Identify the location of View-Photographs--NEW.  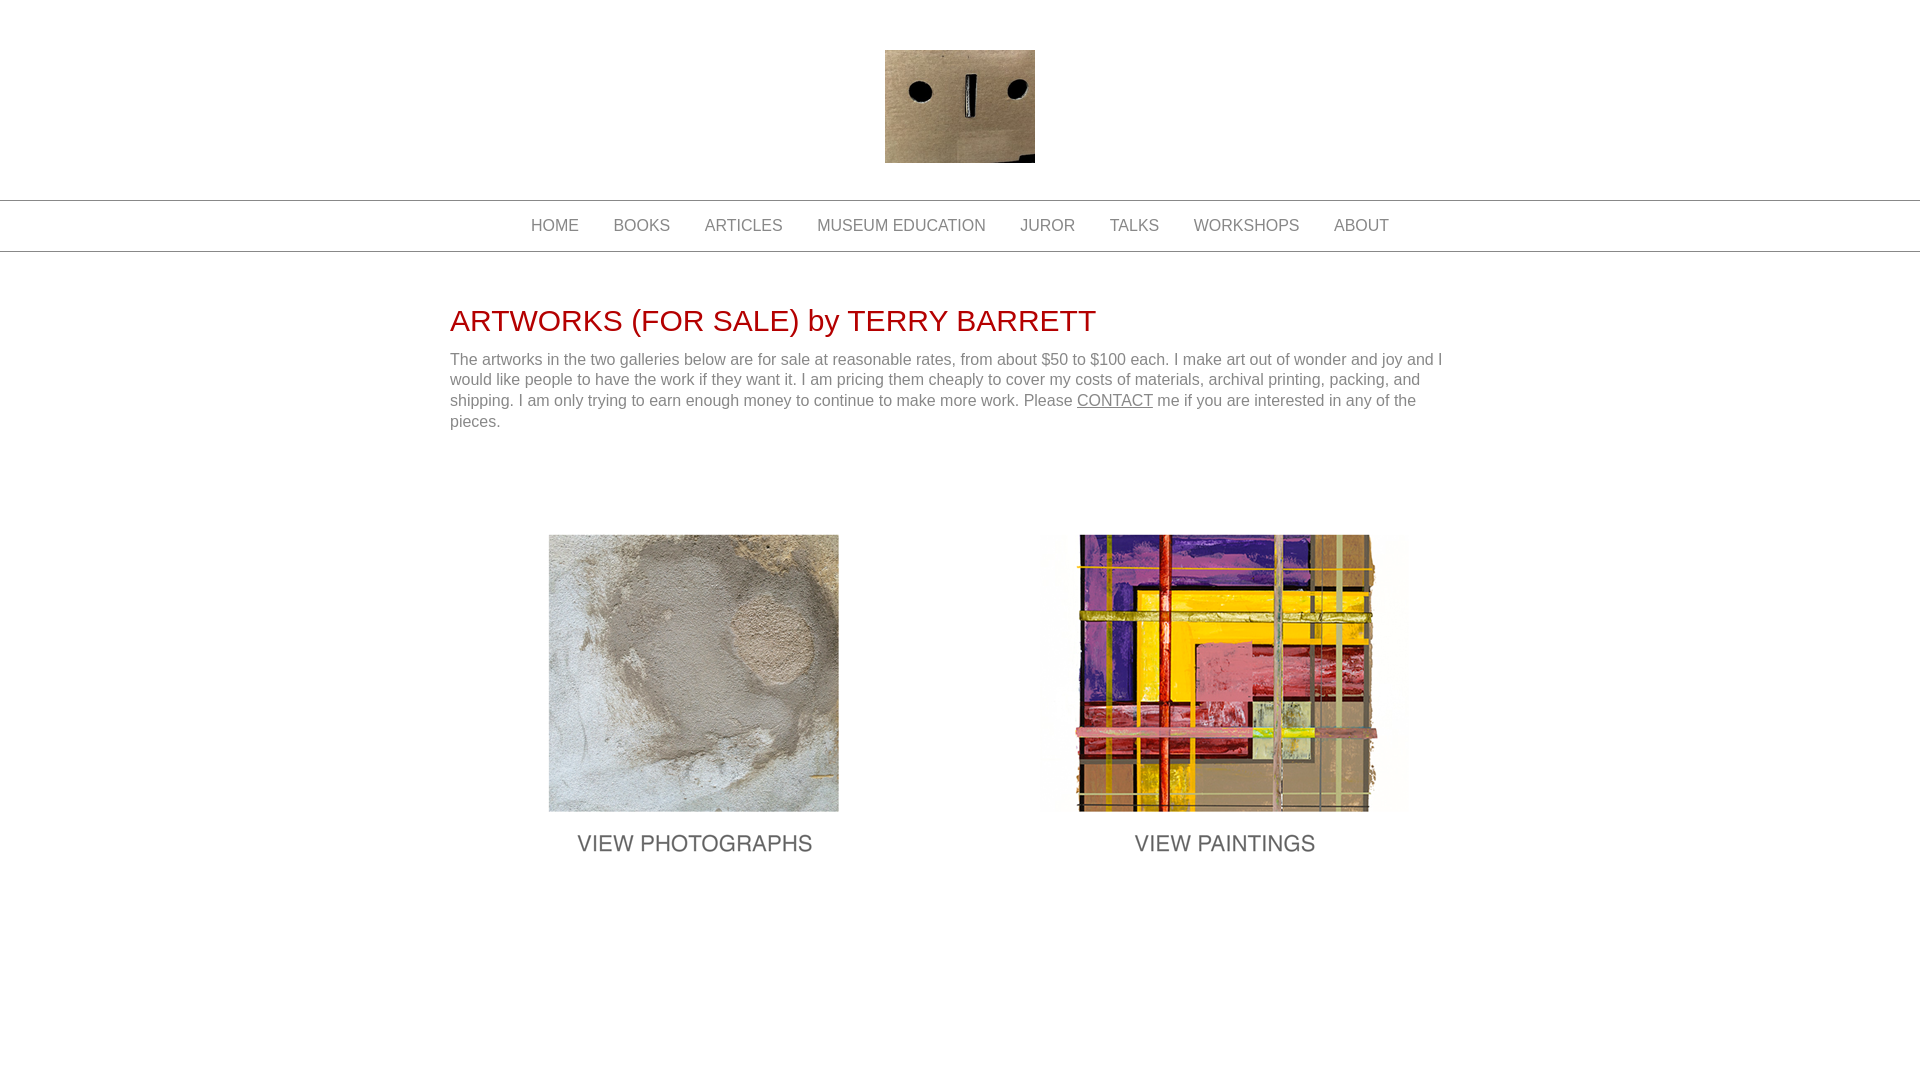
(694, 678).